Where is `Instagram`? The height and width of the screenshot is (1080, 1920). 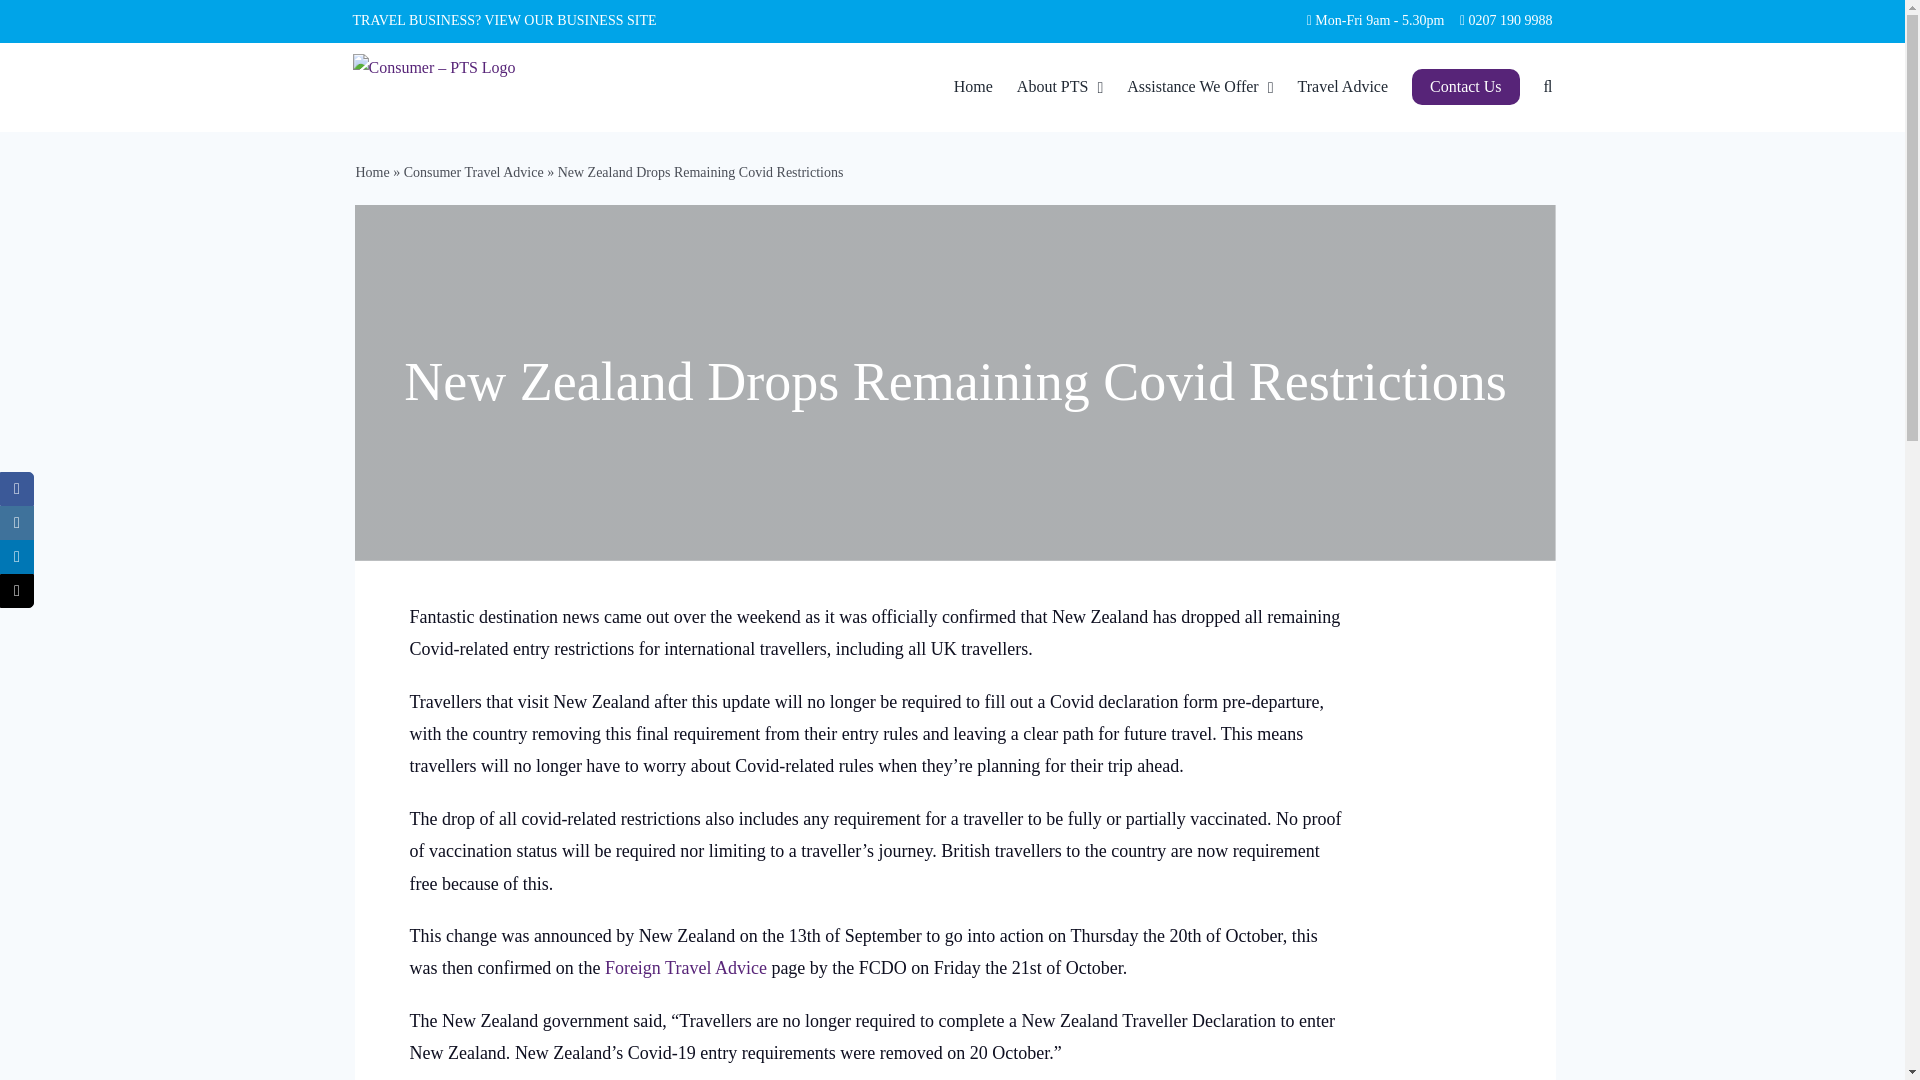 Instagram is located at coordinates (17, 523).